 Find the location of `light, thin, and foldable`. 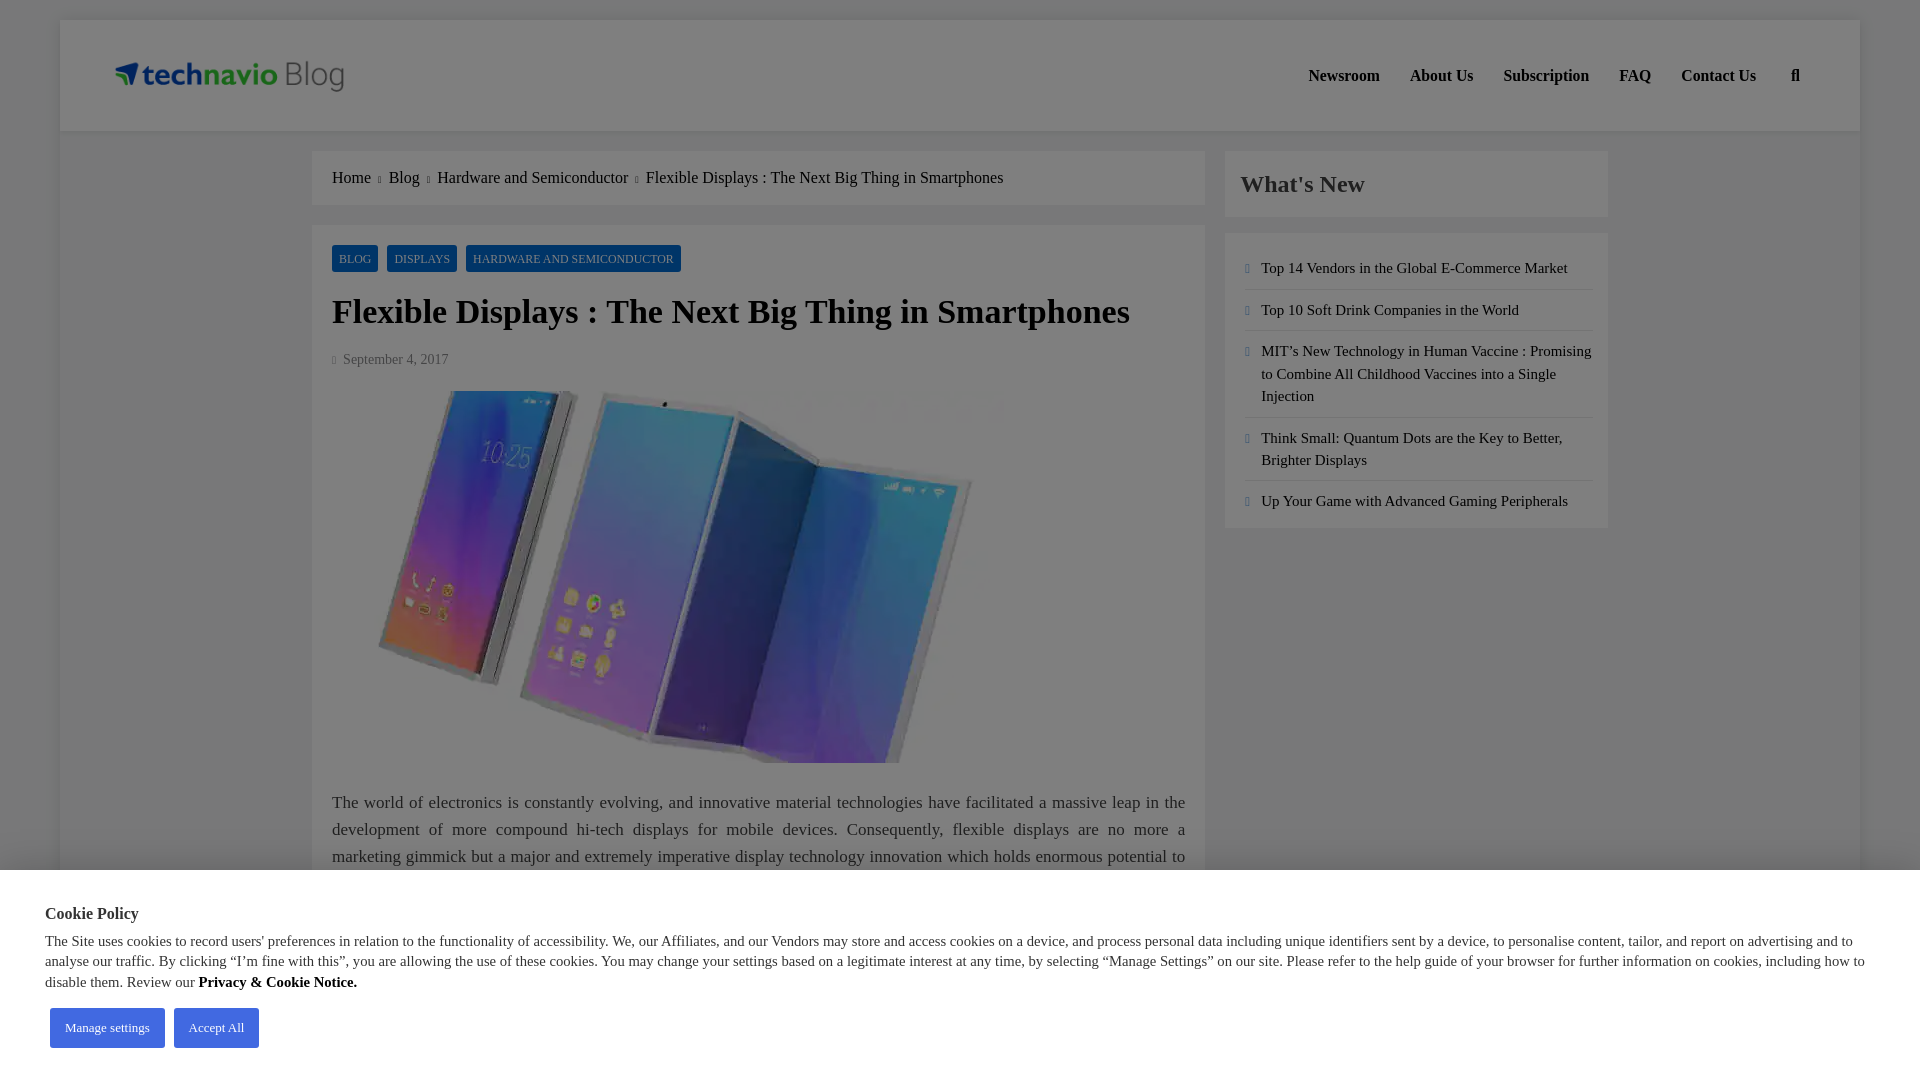

light, thin, and foldable is located at coordinates (596, 883).